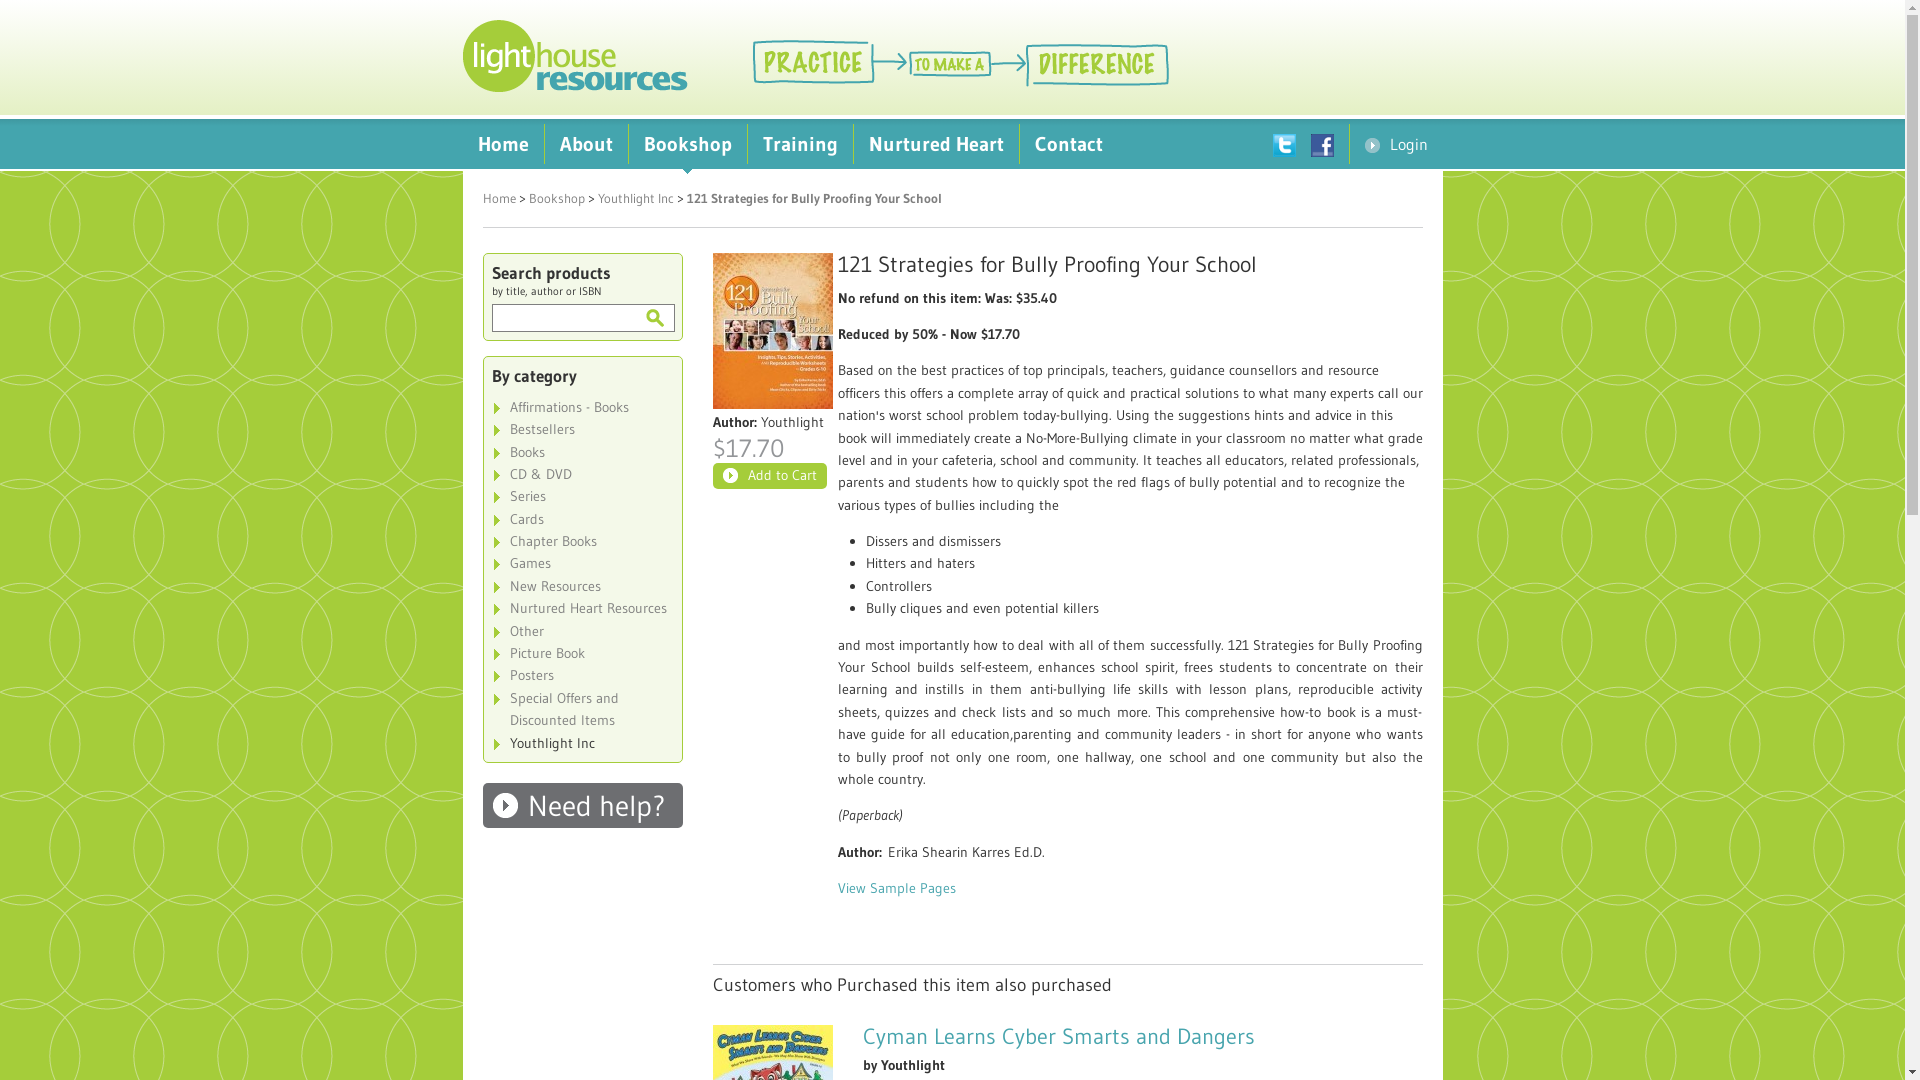  What do you see at coordinates (582, 653) in the screenshot?
I see `Picture Book` at bounding box center [582, 653].